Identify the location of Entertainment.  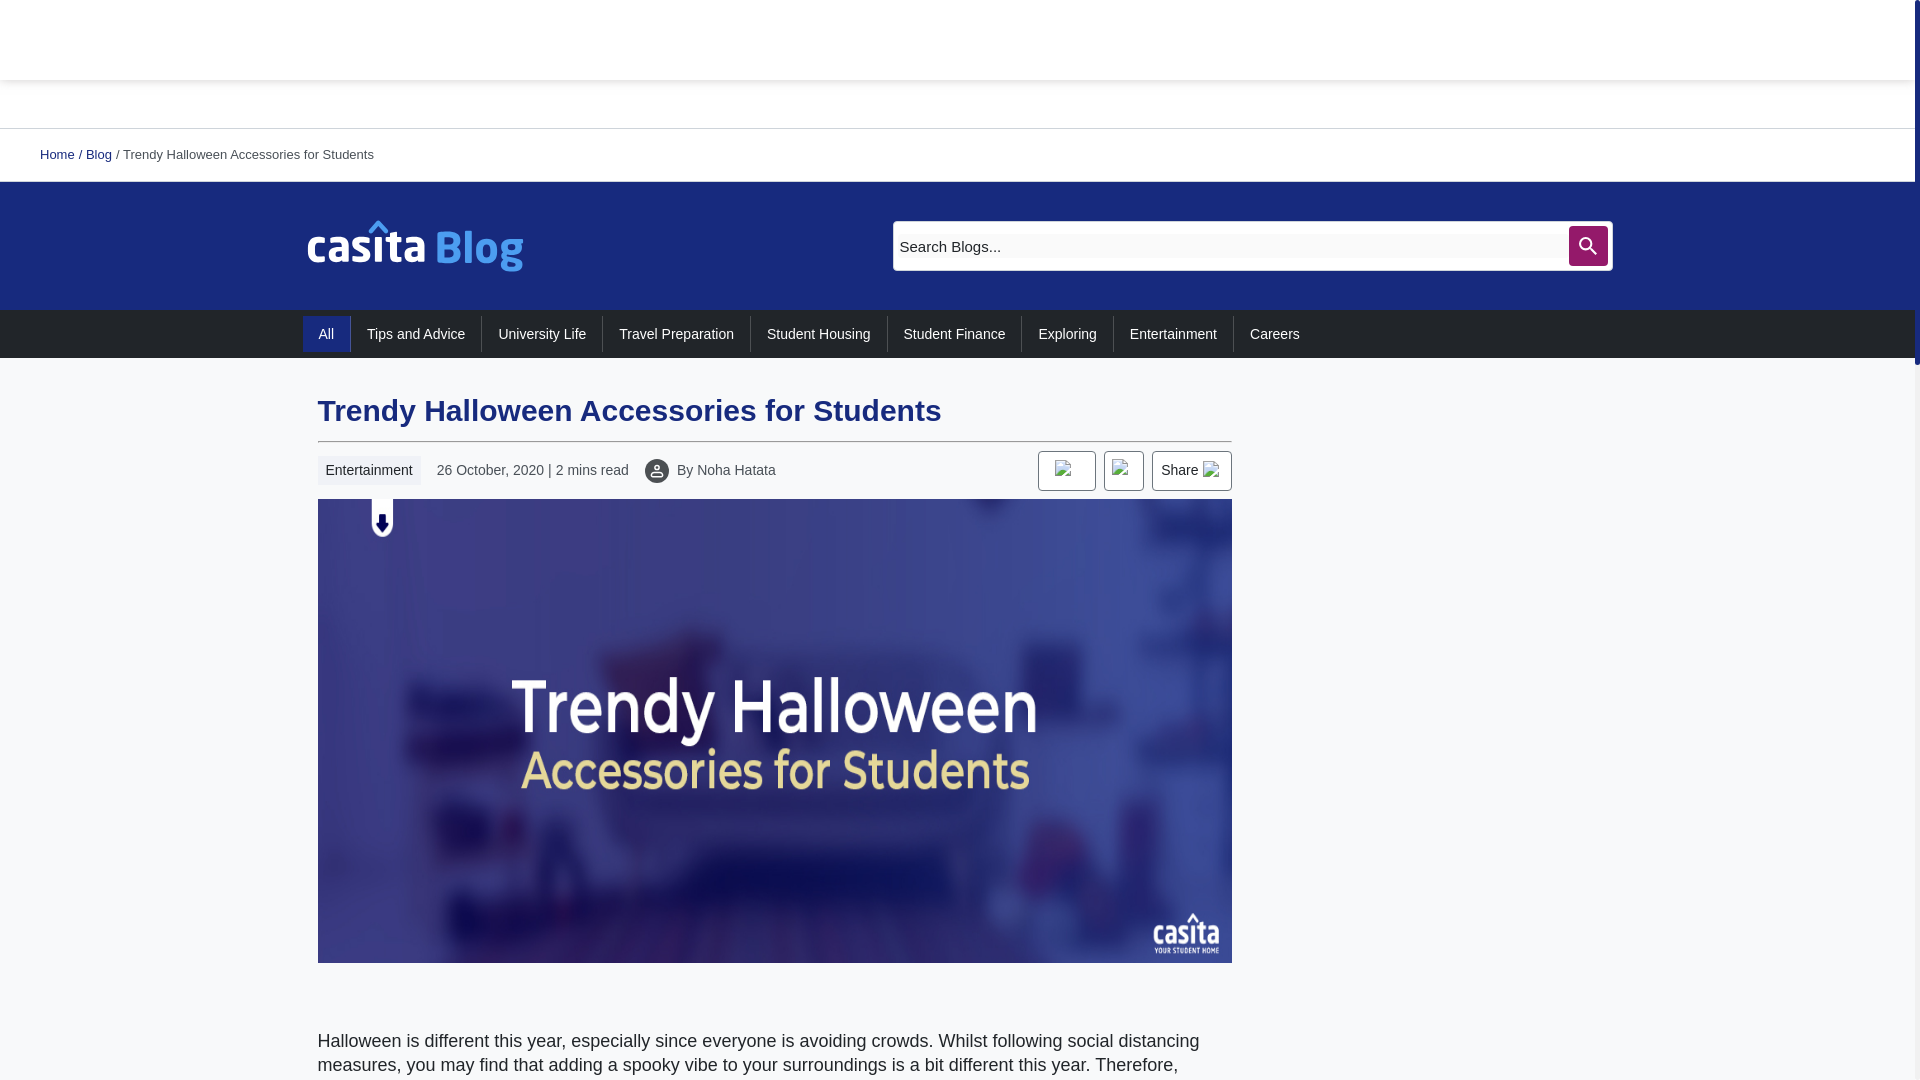
(1174, 334).